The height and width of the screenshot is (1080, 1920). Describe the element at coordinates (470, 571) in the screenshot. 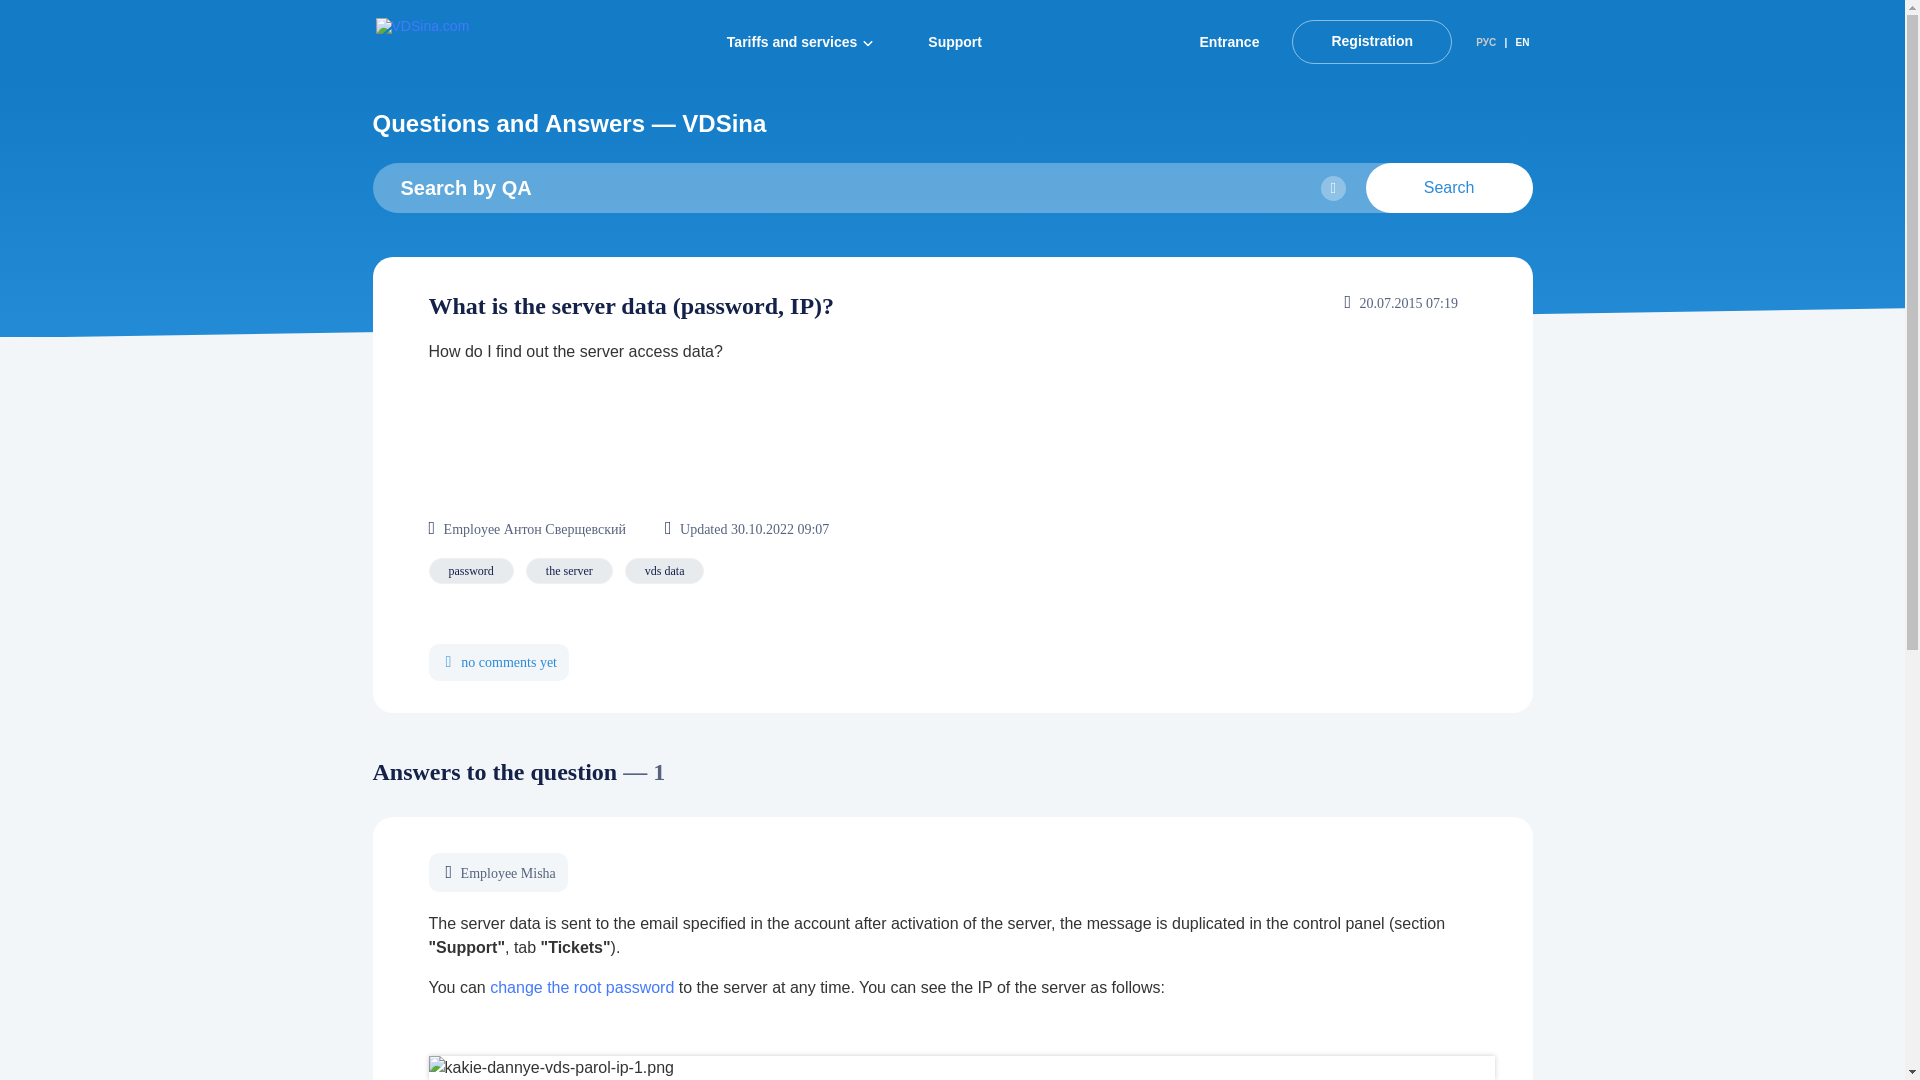

I see `password` at that location.